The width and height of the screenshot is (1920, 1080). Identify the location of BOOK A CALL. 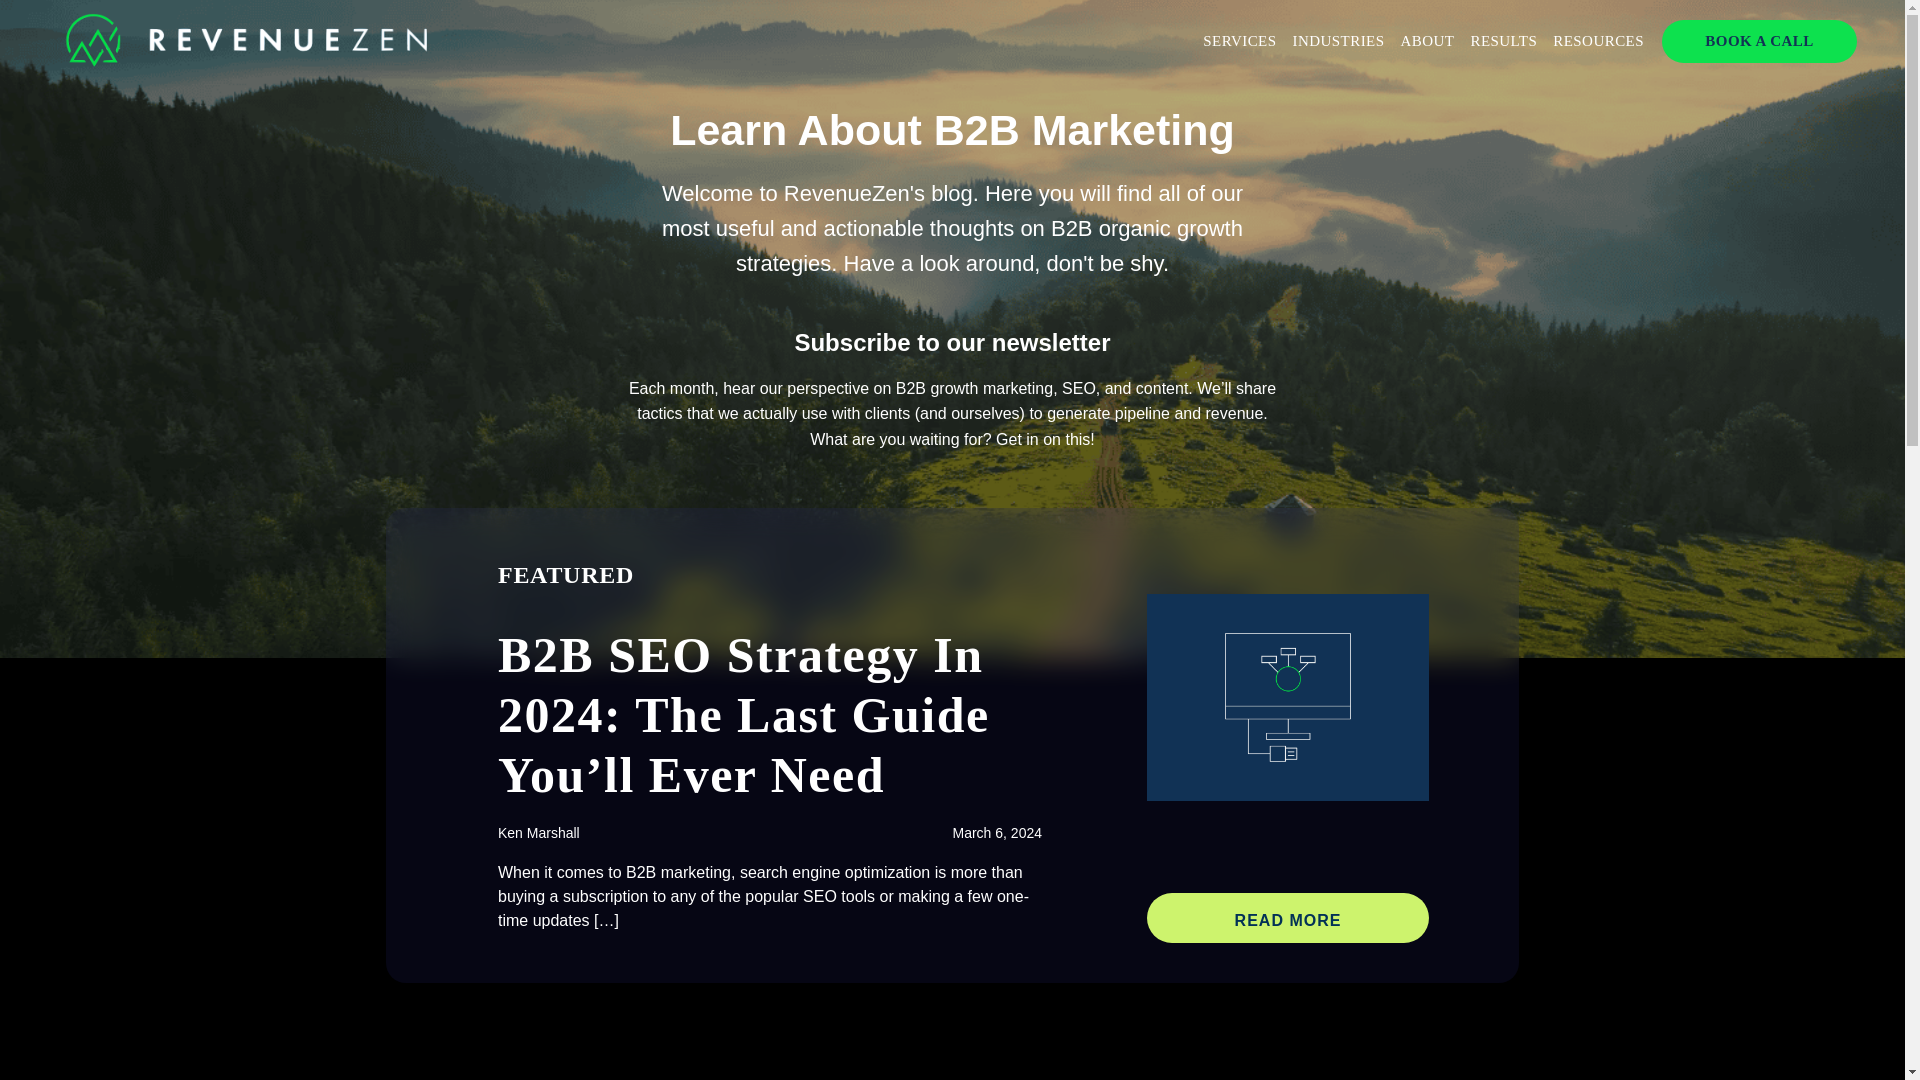
(1758, 41).